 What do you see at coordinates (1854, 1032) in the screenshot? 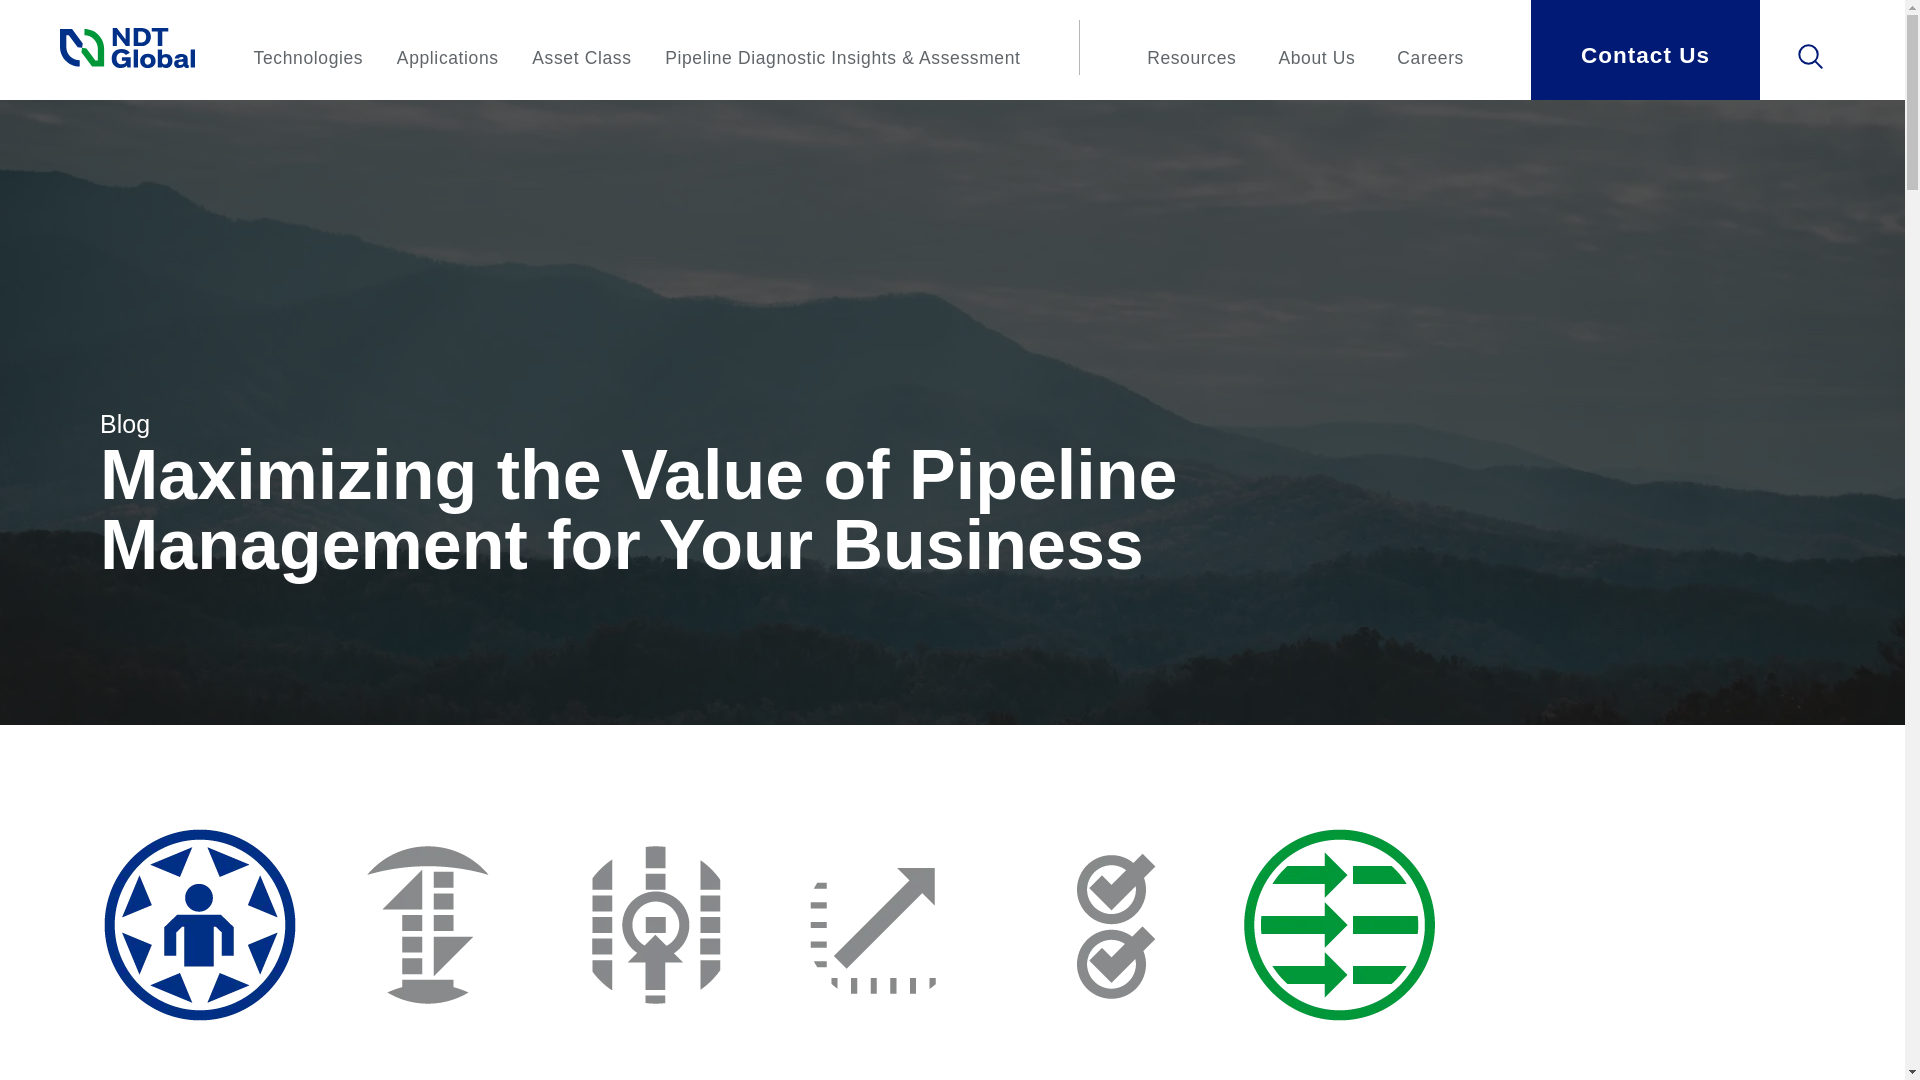
I see `Chat Widget` at bounding box center [1854, 1032].